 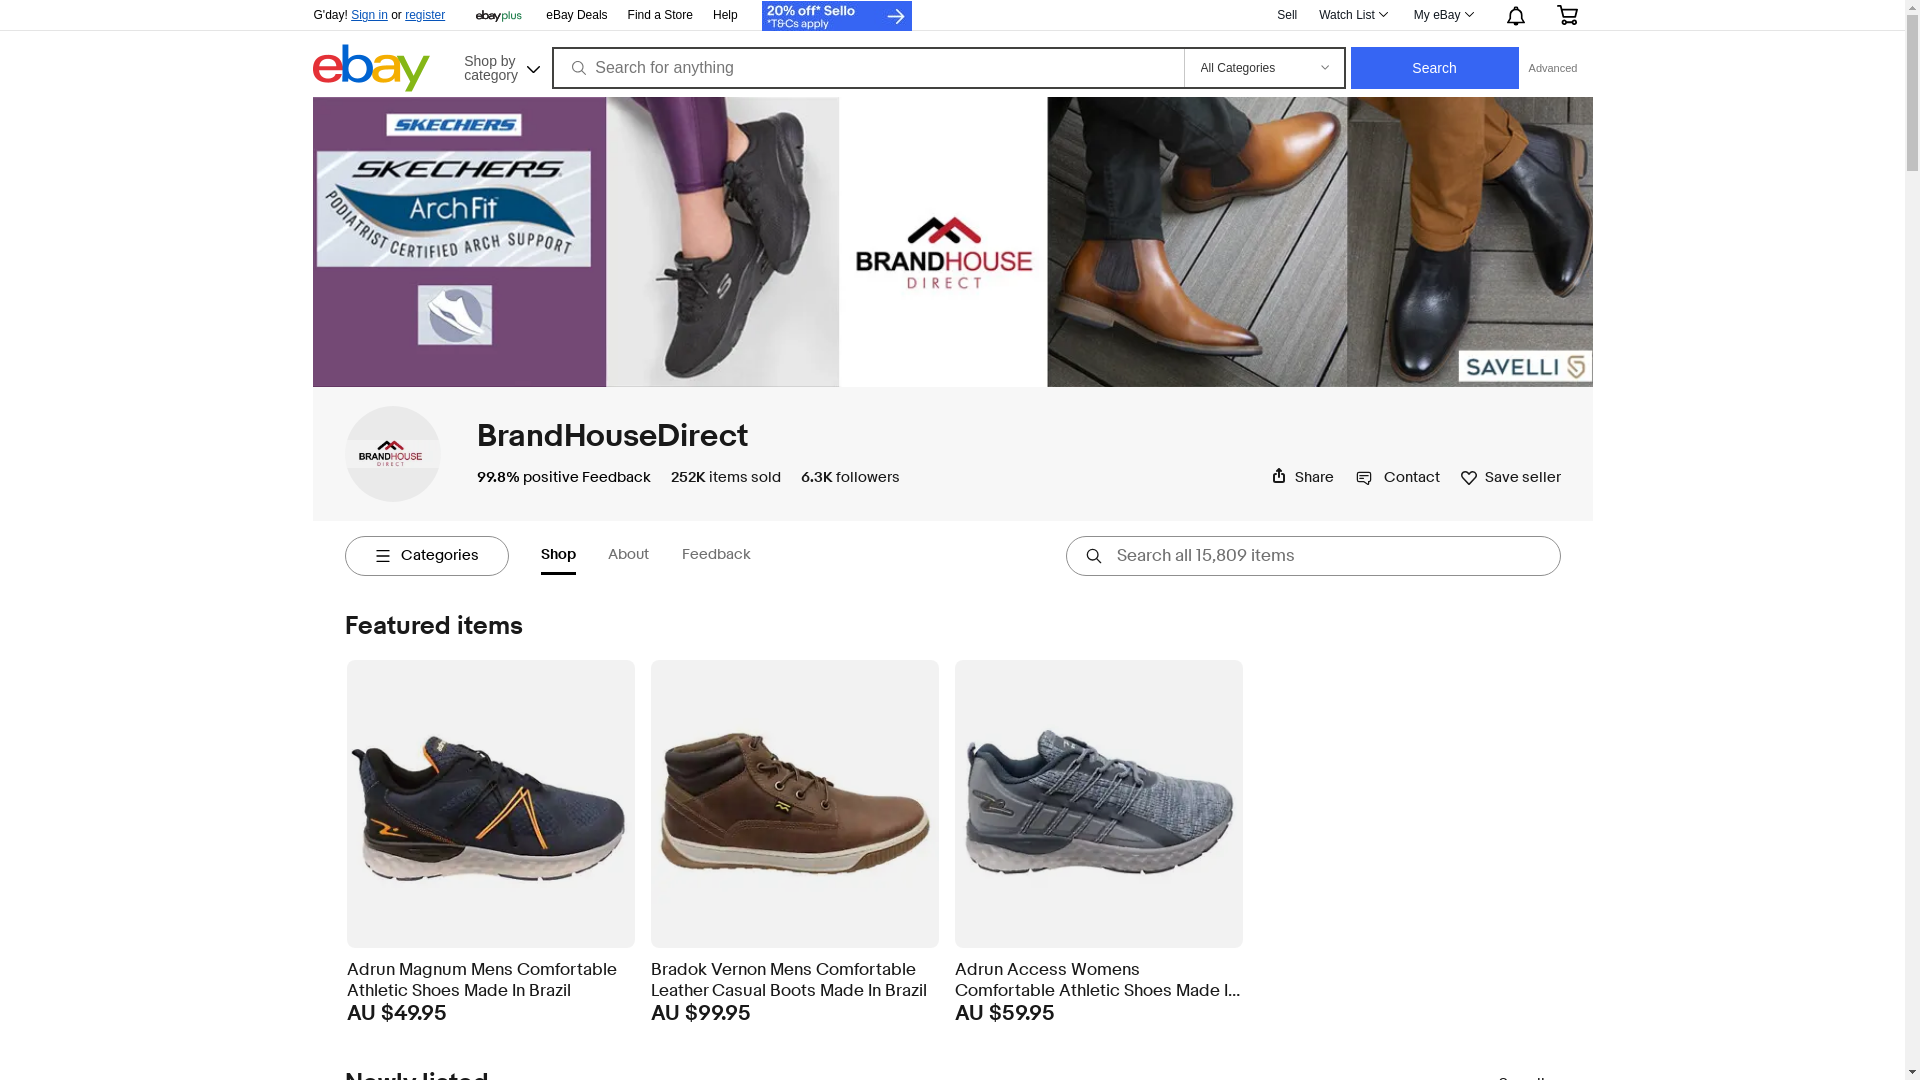 What do you see at coordinates (1510, 476) in the screenshot?
I see `Save seller` at bounding box center [1510, 476].